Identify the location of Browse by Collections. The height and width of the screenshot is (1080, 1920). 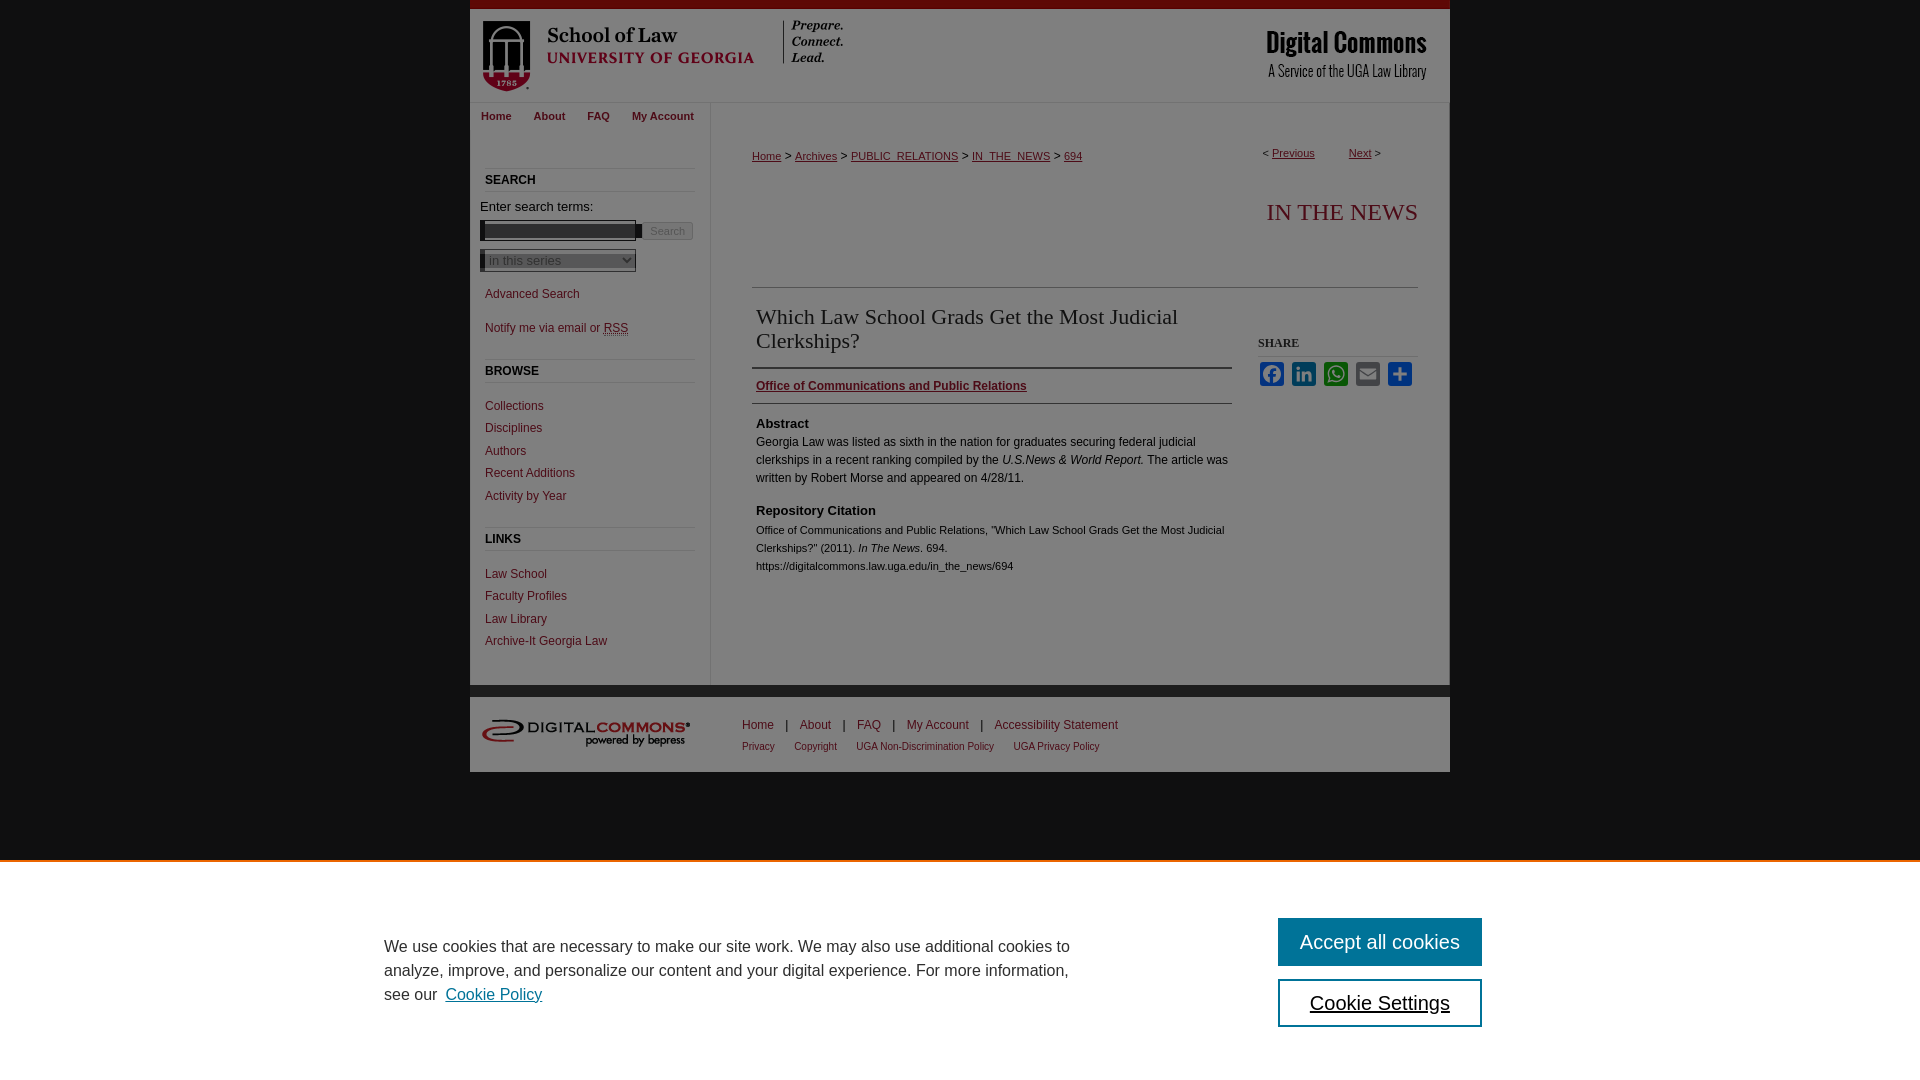
(598, 405).